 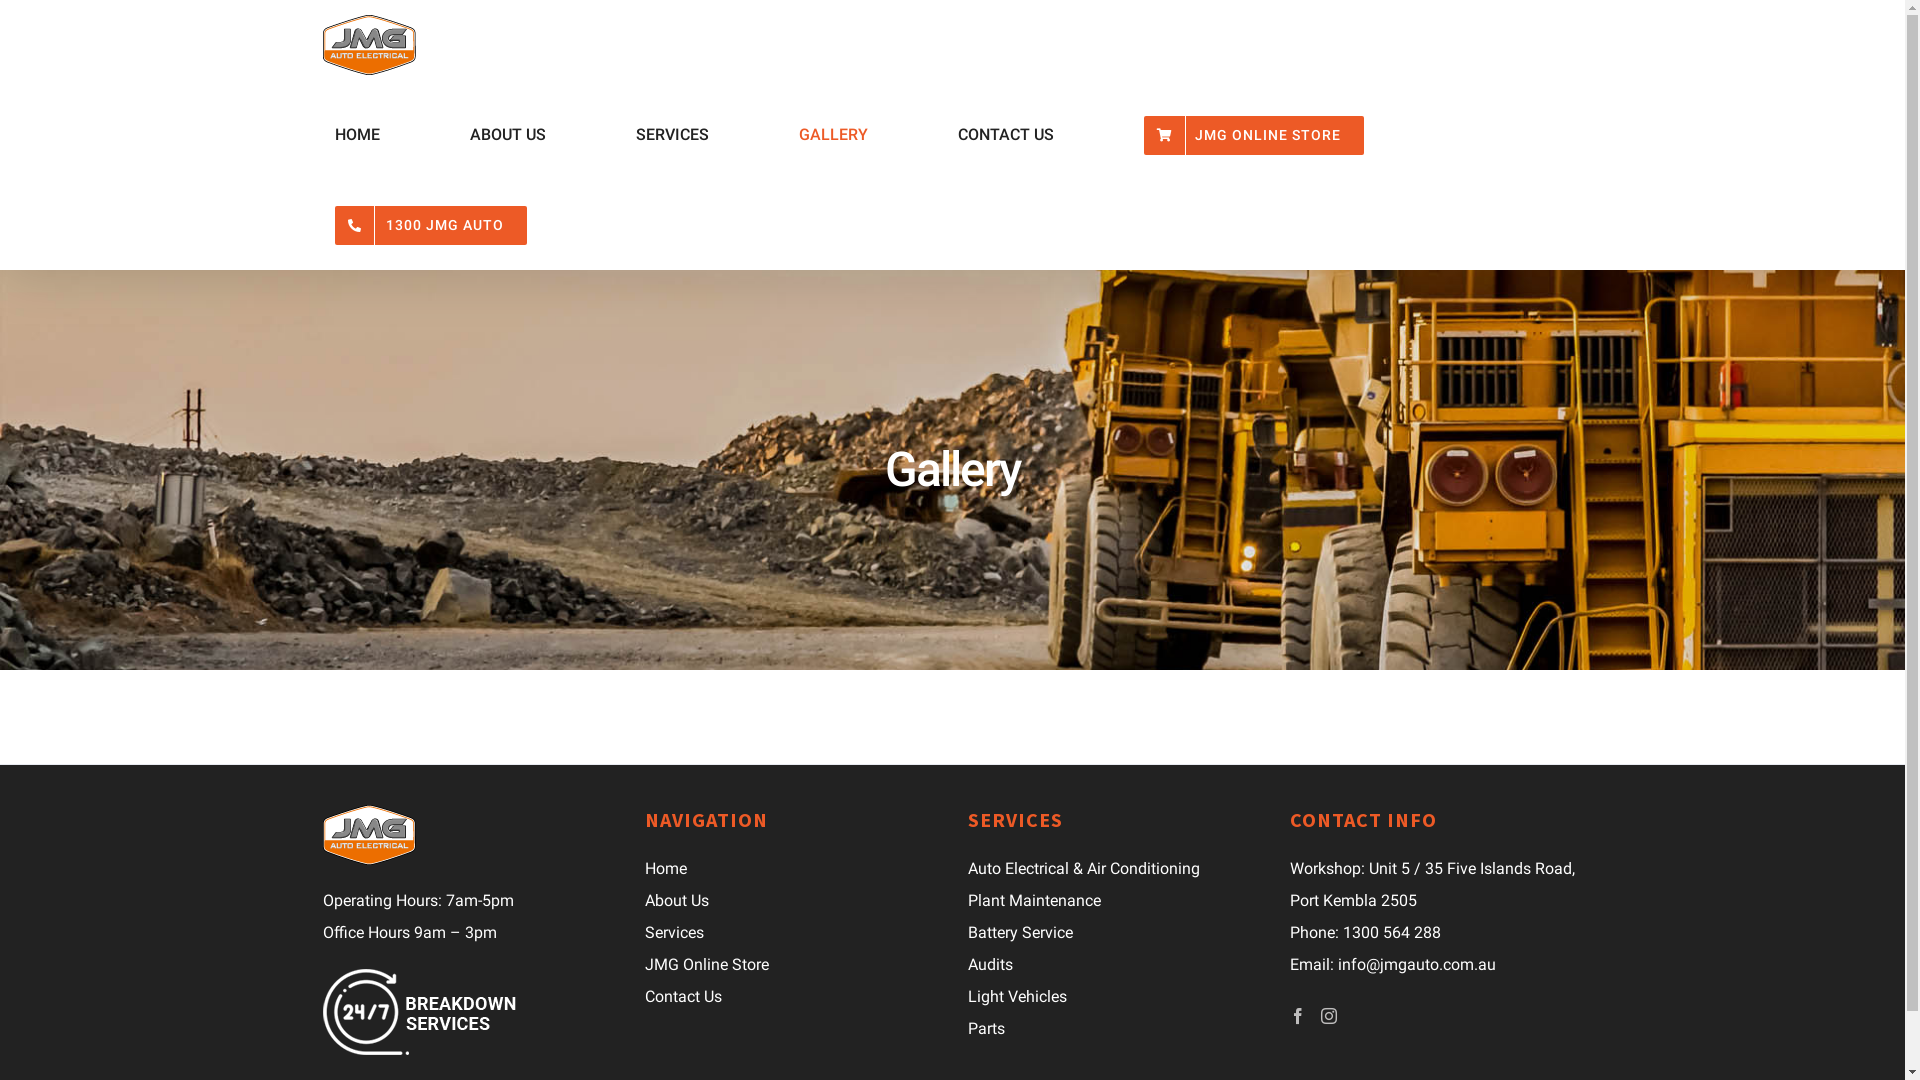 I want to click on About Us, so click(x=792, y=901).